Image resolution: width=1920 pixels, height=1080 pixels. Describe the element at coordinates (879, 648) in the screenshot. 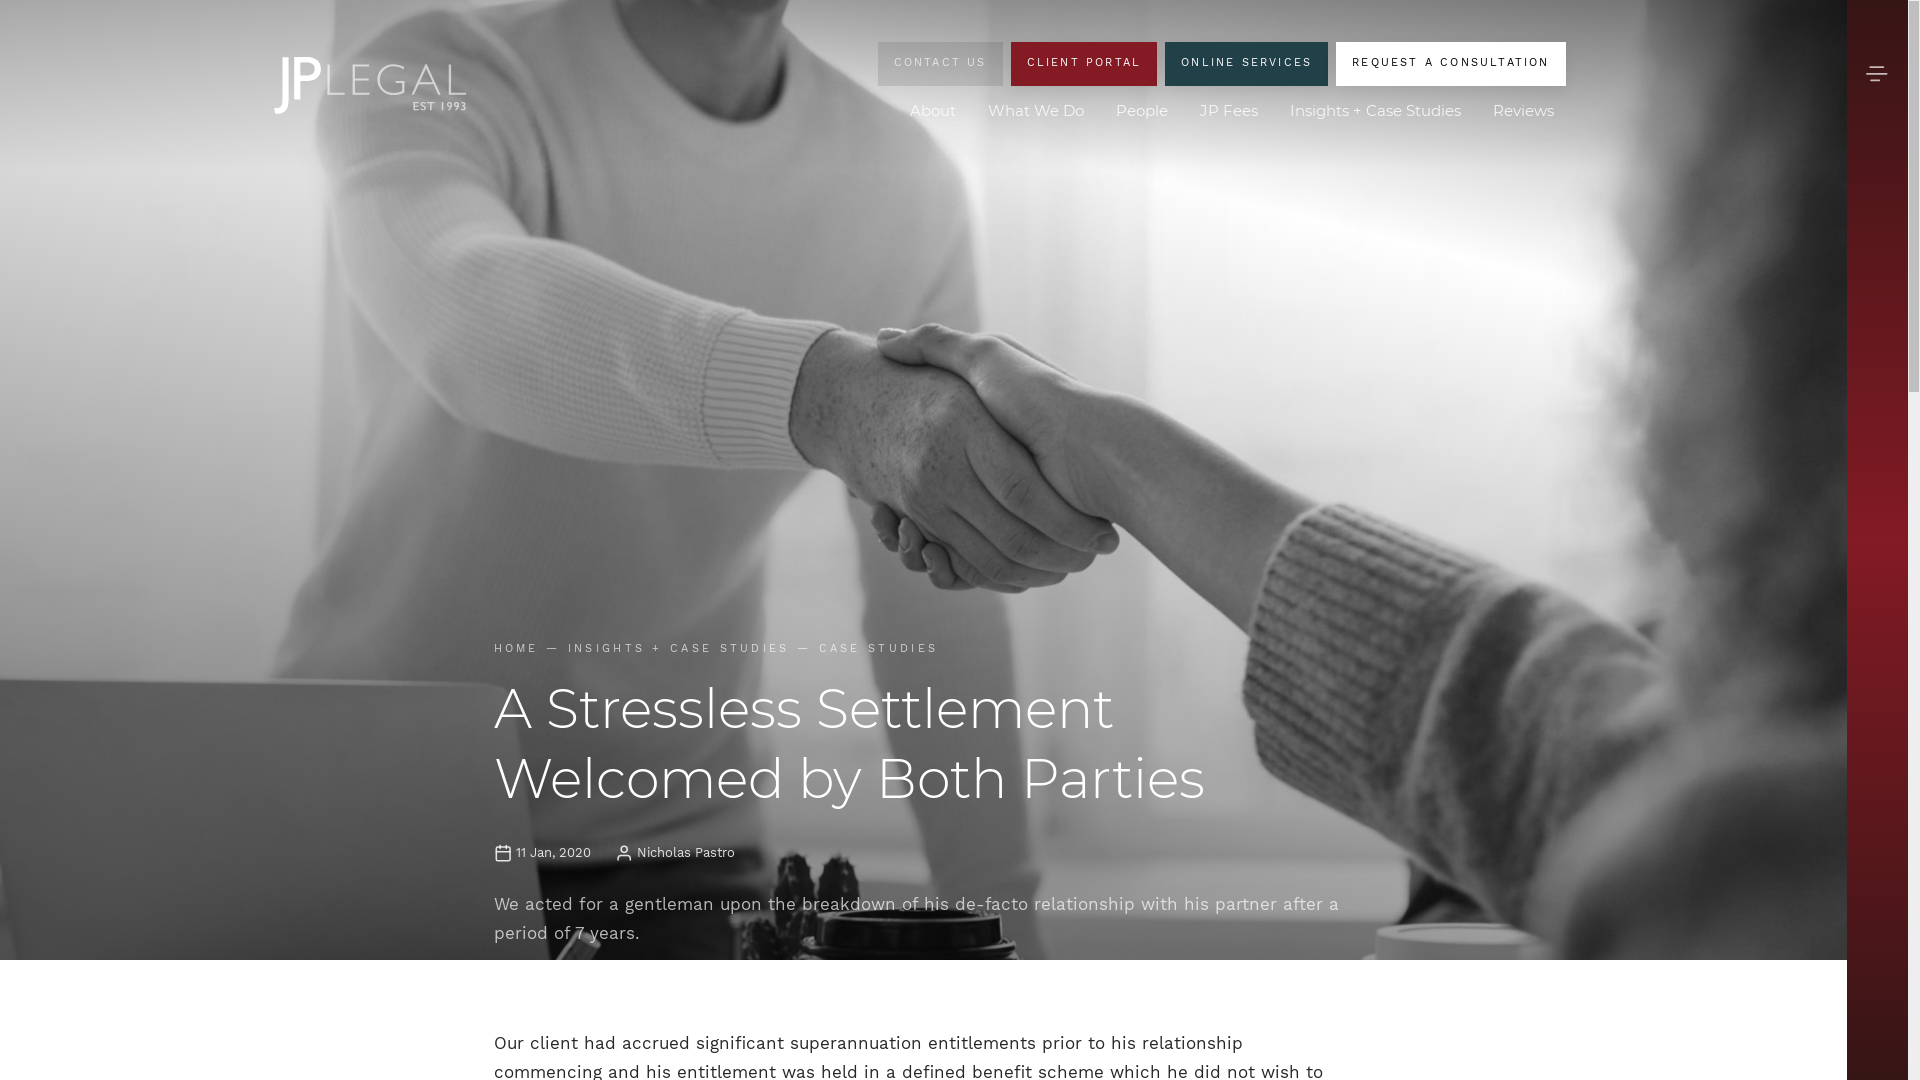

I see `CASE STUDIES` at that location.